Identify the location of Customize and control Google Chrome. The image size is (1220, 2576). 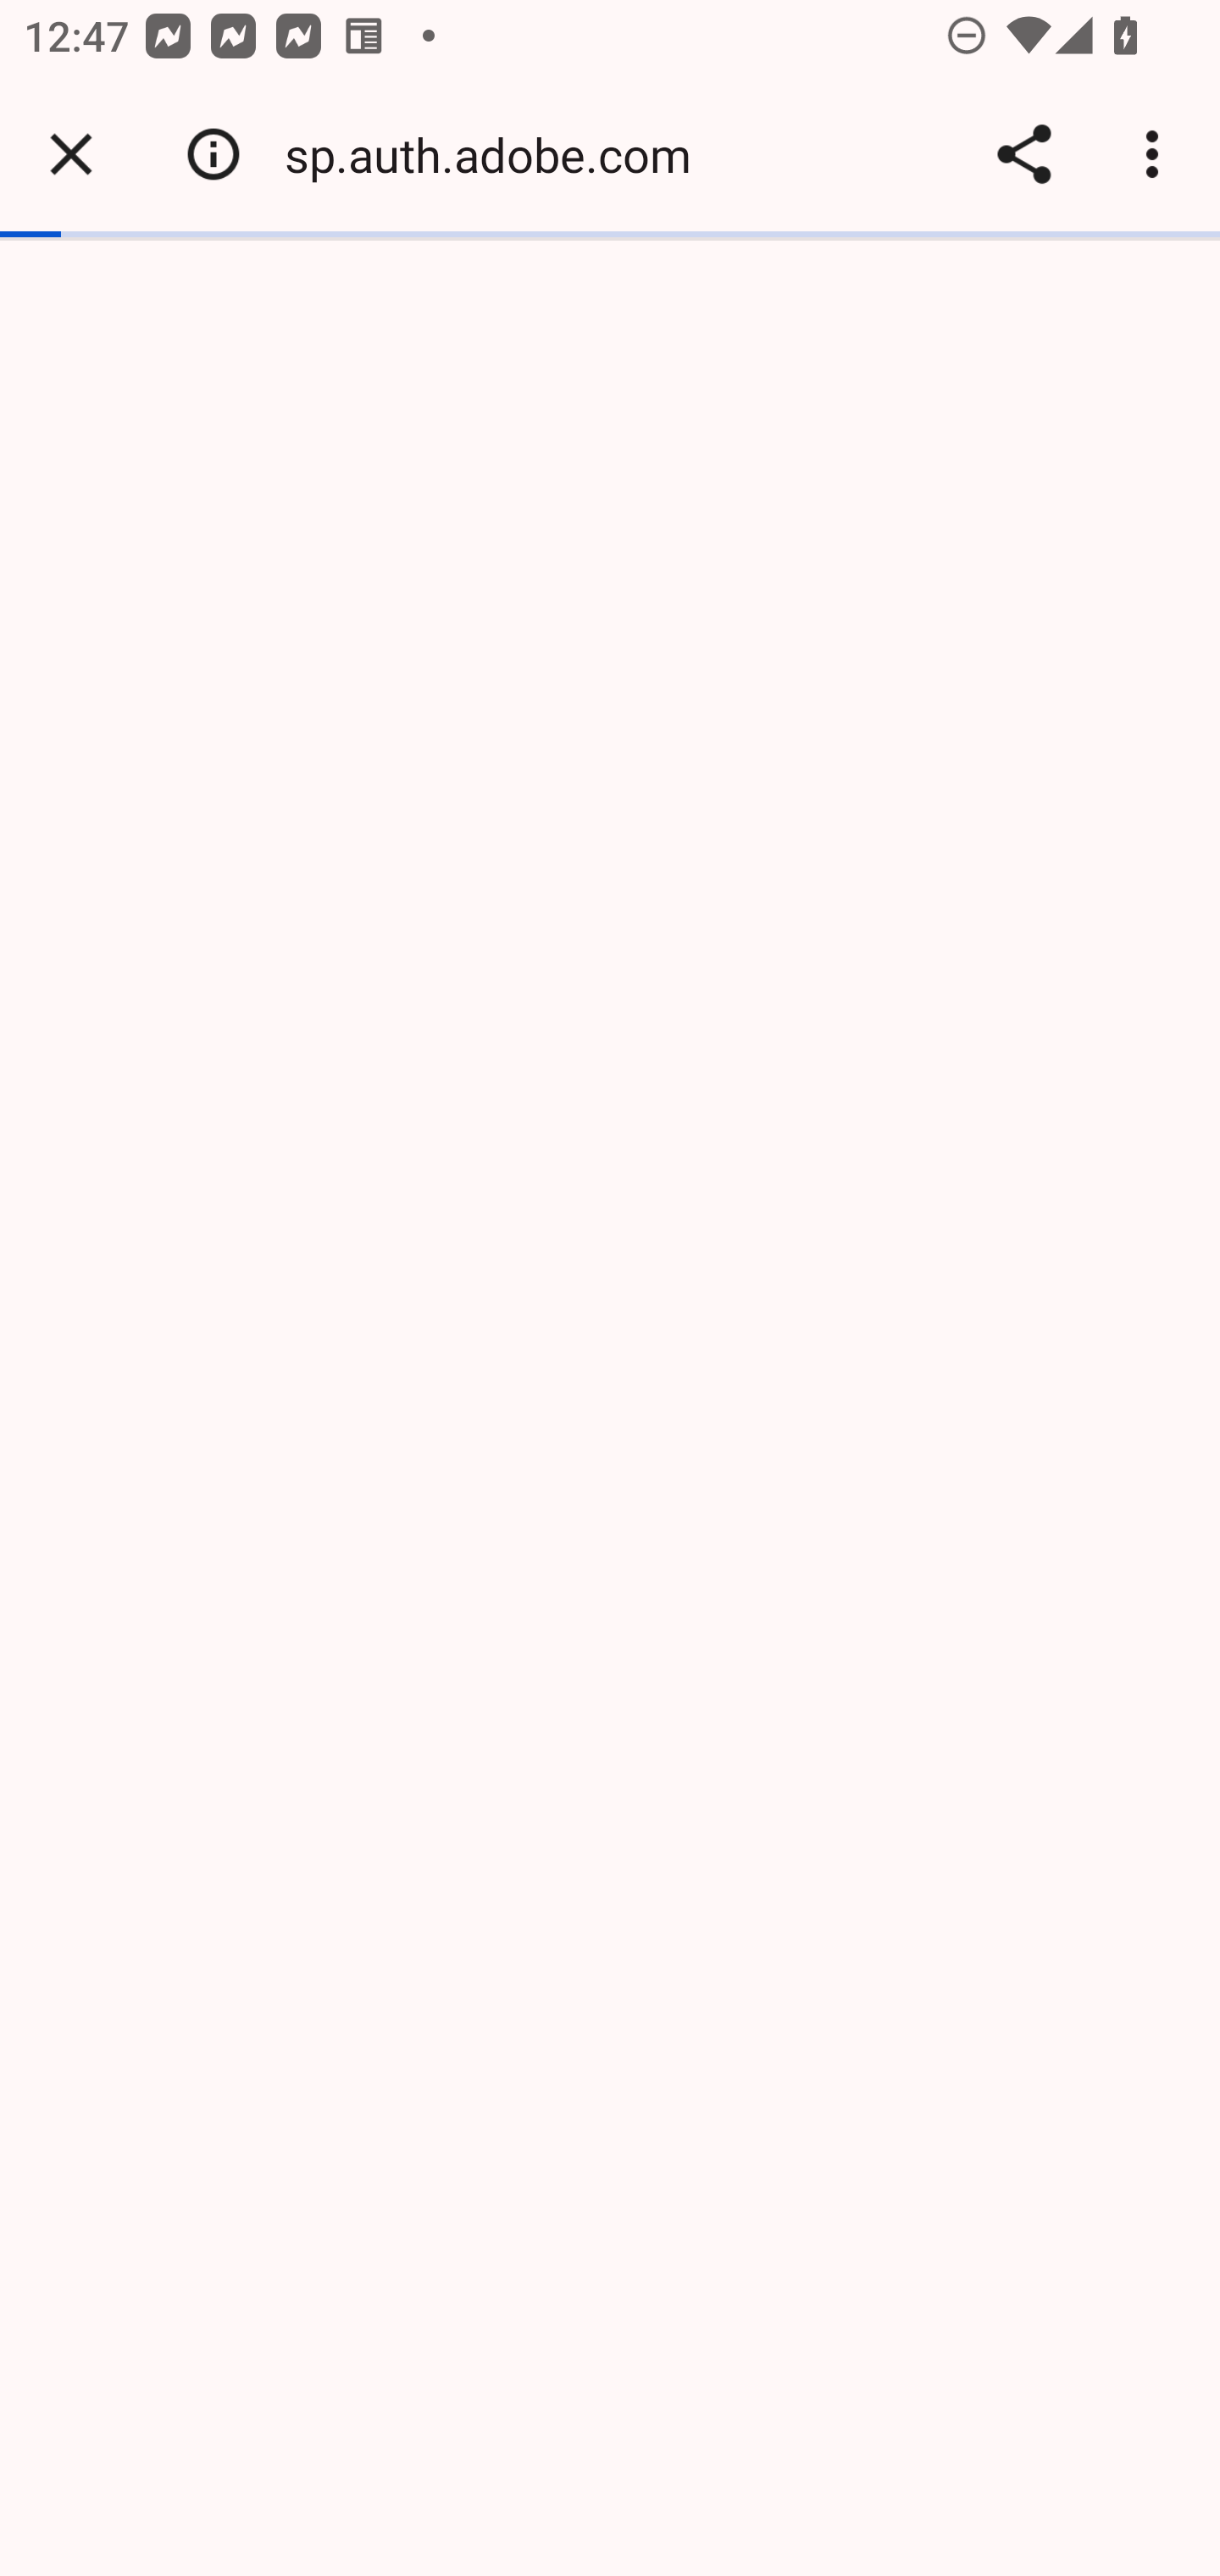
(1157, 154).